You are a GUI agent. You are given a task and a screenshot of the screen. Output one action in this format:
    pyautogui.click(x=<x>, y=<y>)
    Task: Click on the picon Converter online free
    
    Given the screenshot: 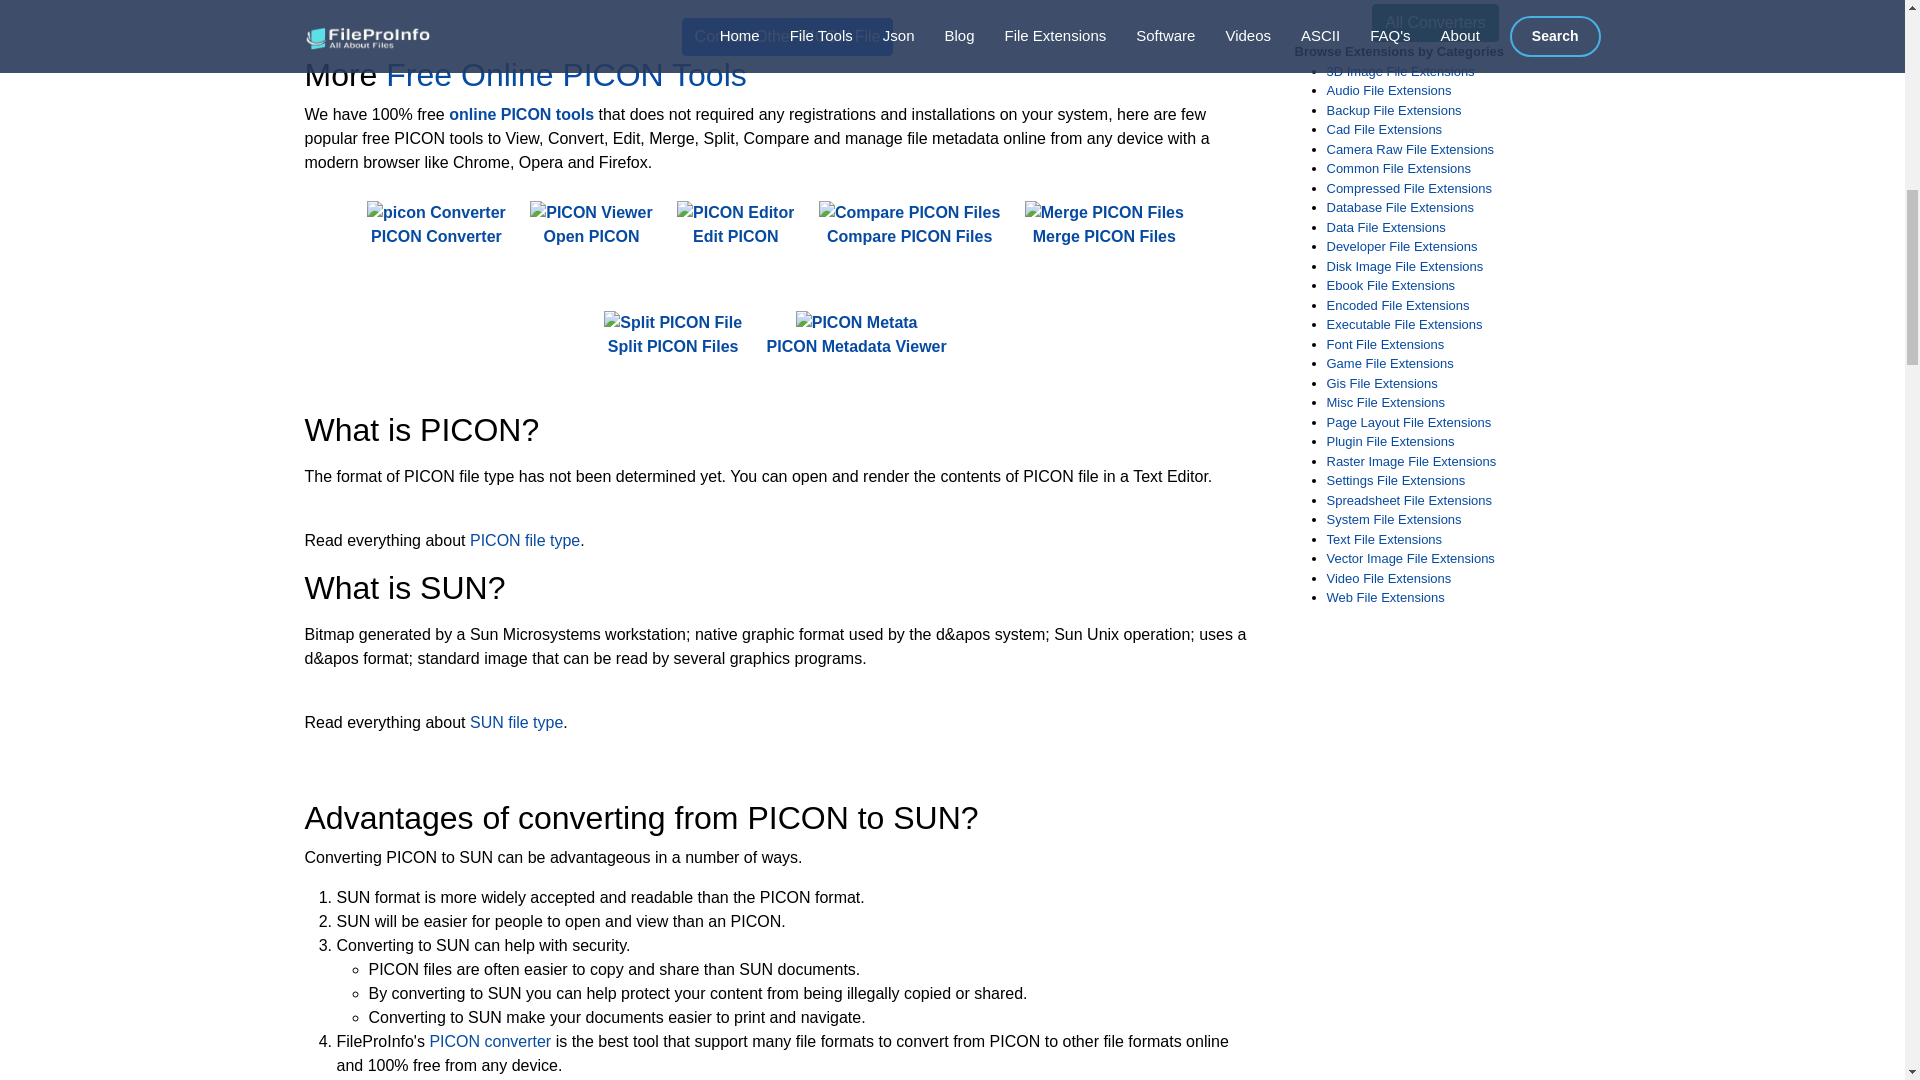 What is the action you would take?
    pyautogui.click(x=436, y=212)
    